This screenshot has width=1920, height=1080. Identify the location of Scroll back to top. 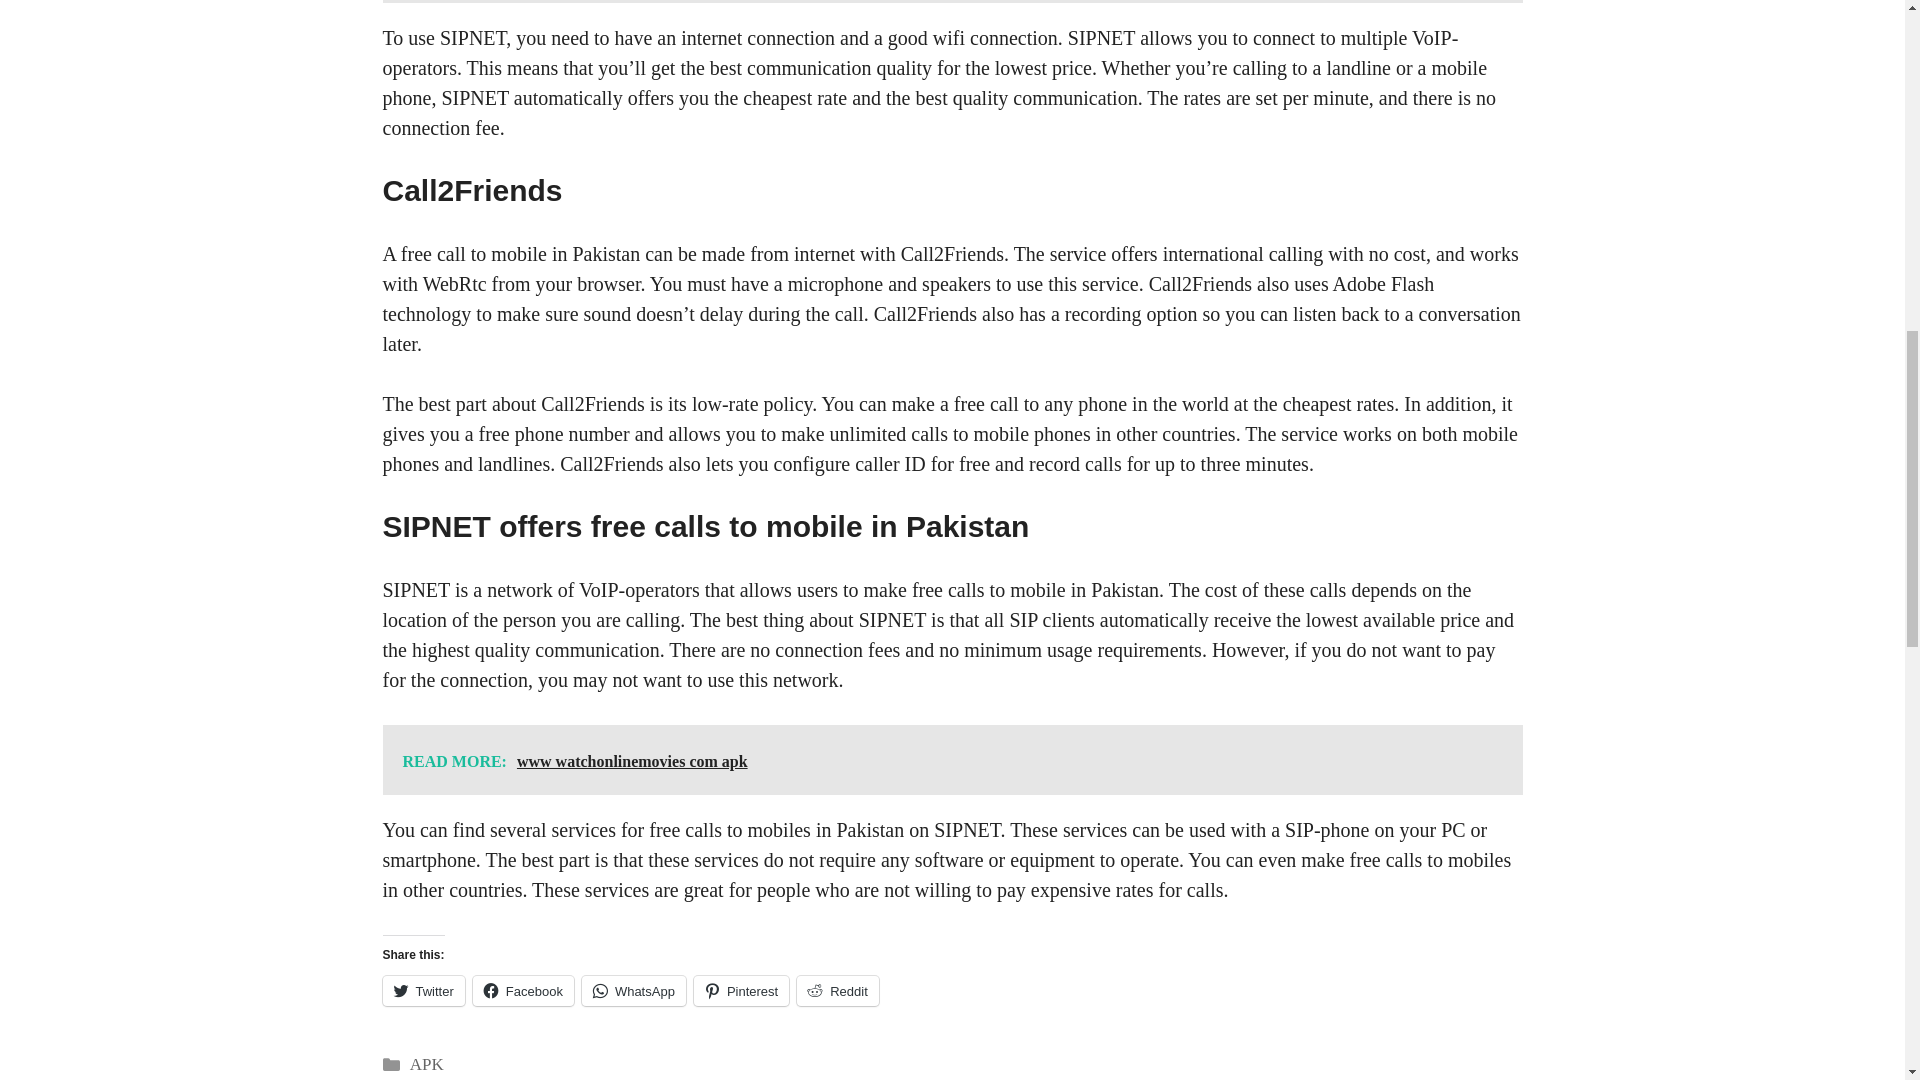
(1855, 949).